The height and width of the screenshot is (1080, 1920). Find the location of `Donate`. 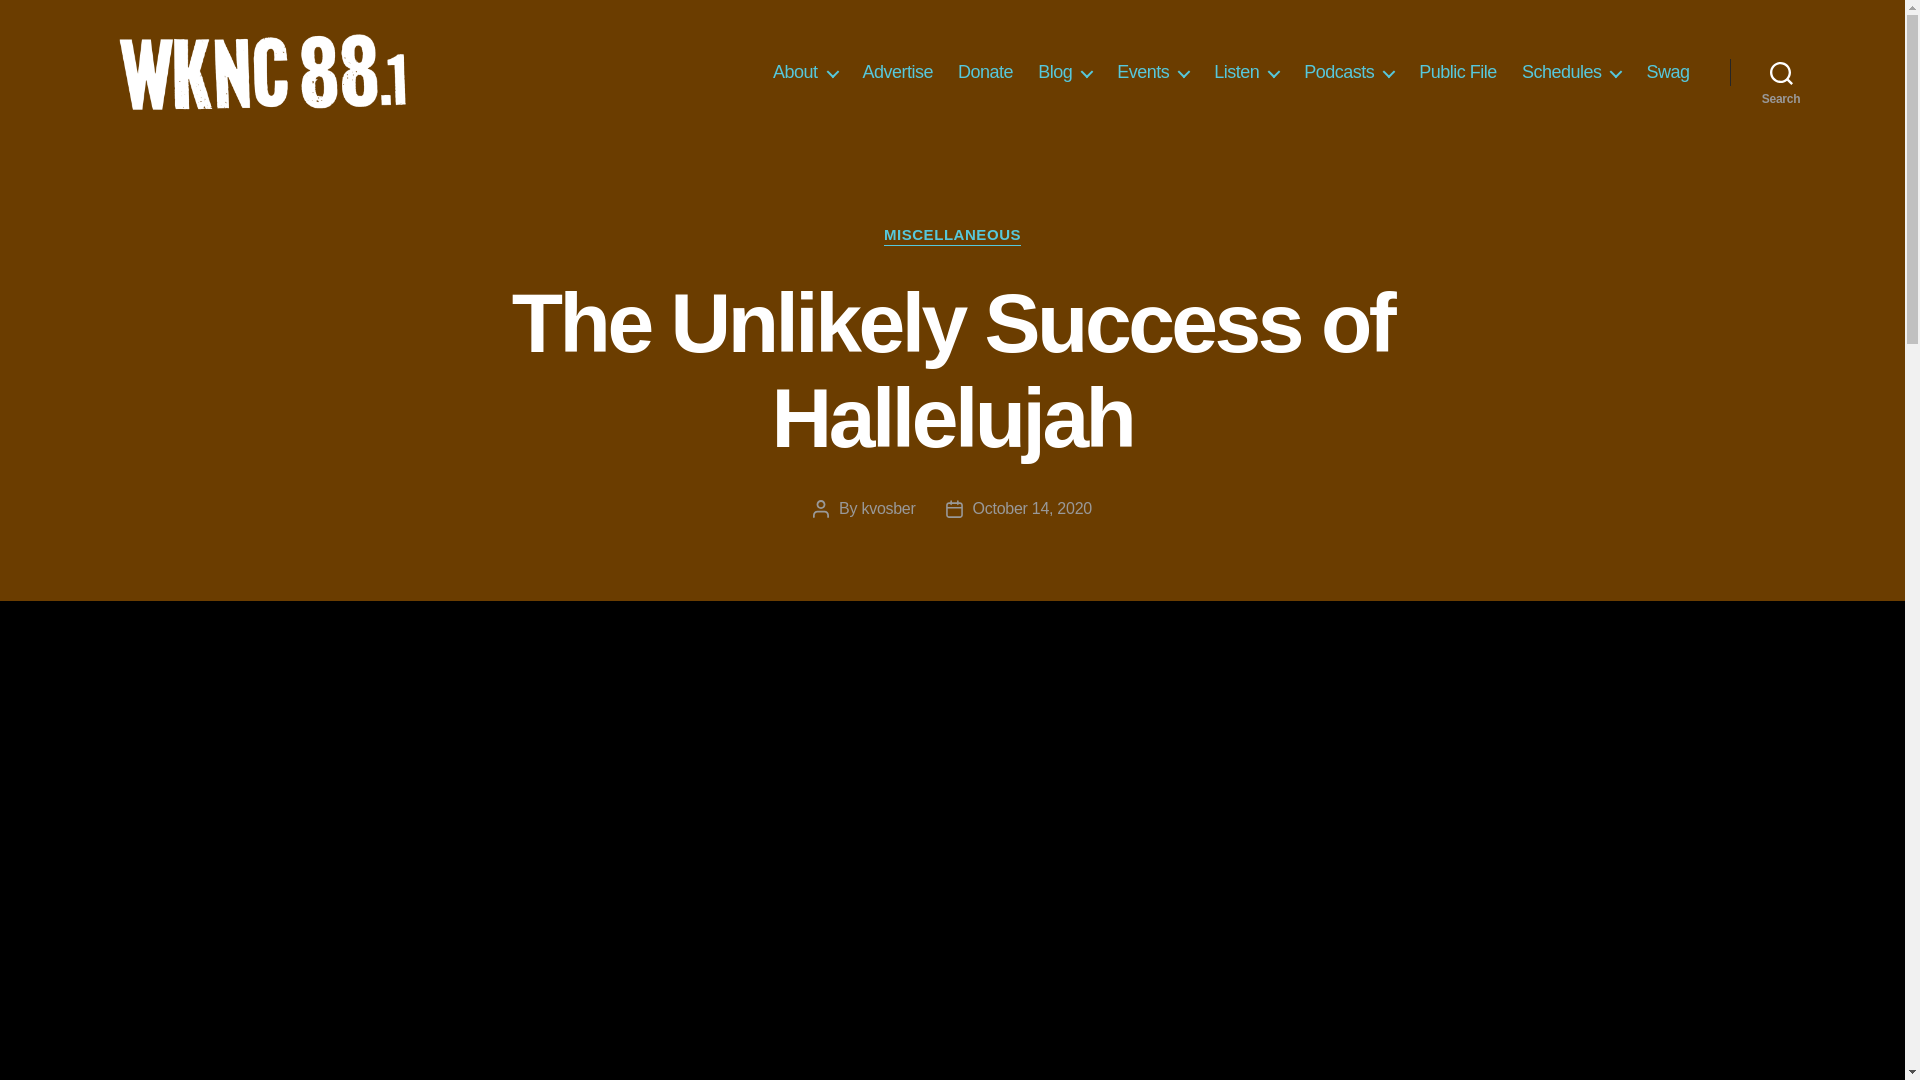

Donate is located at coordinates (986, 72).